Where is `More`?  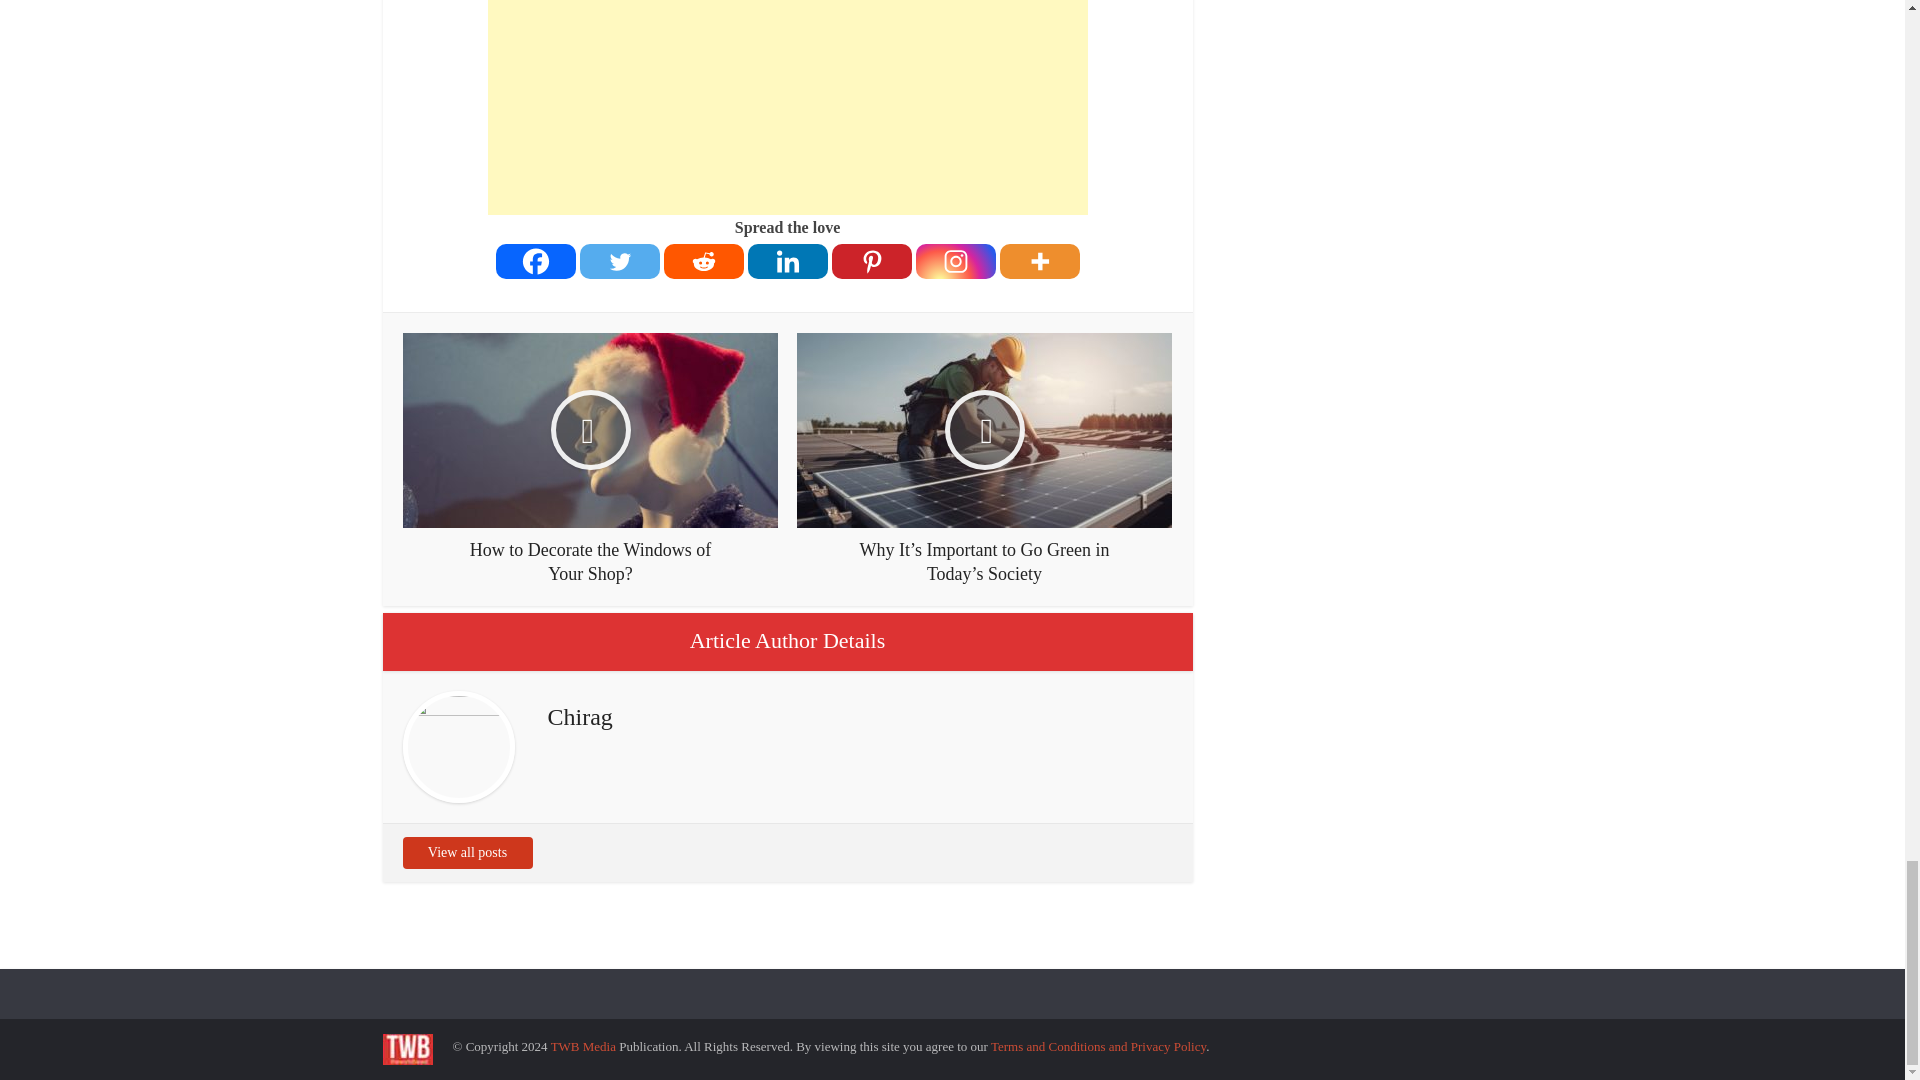 More is located at coordinates (1040, 260).